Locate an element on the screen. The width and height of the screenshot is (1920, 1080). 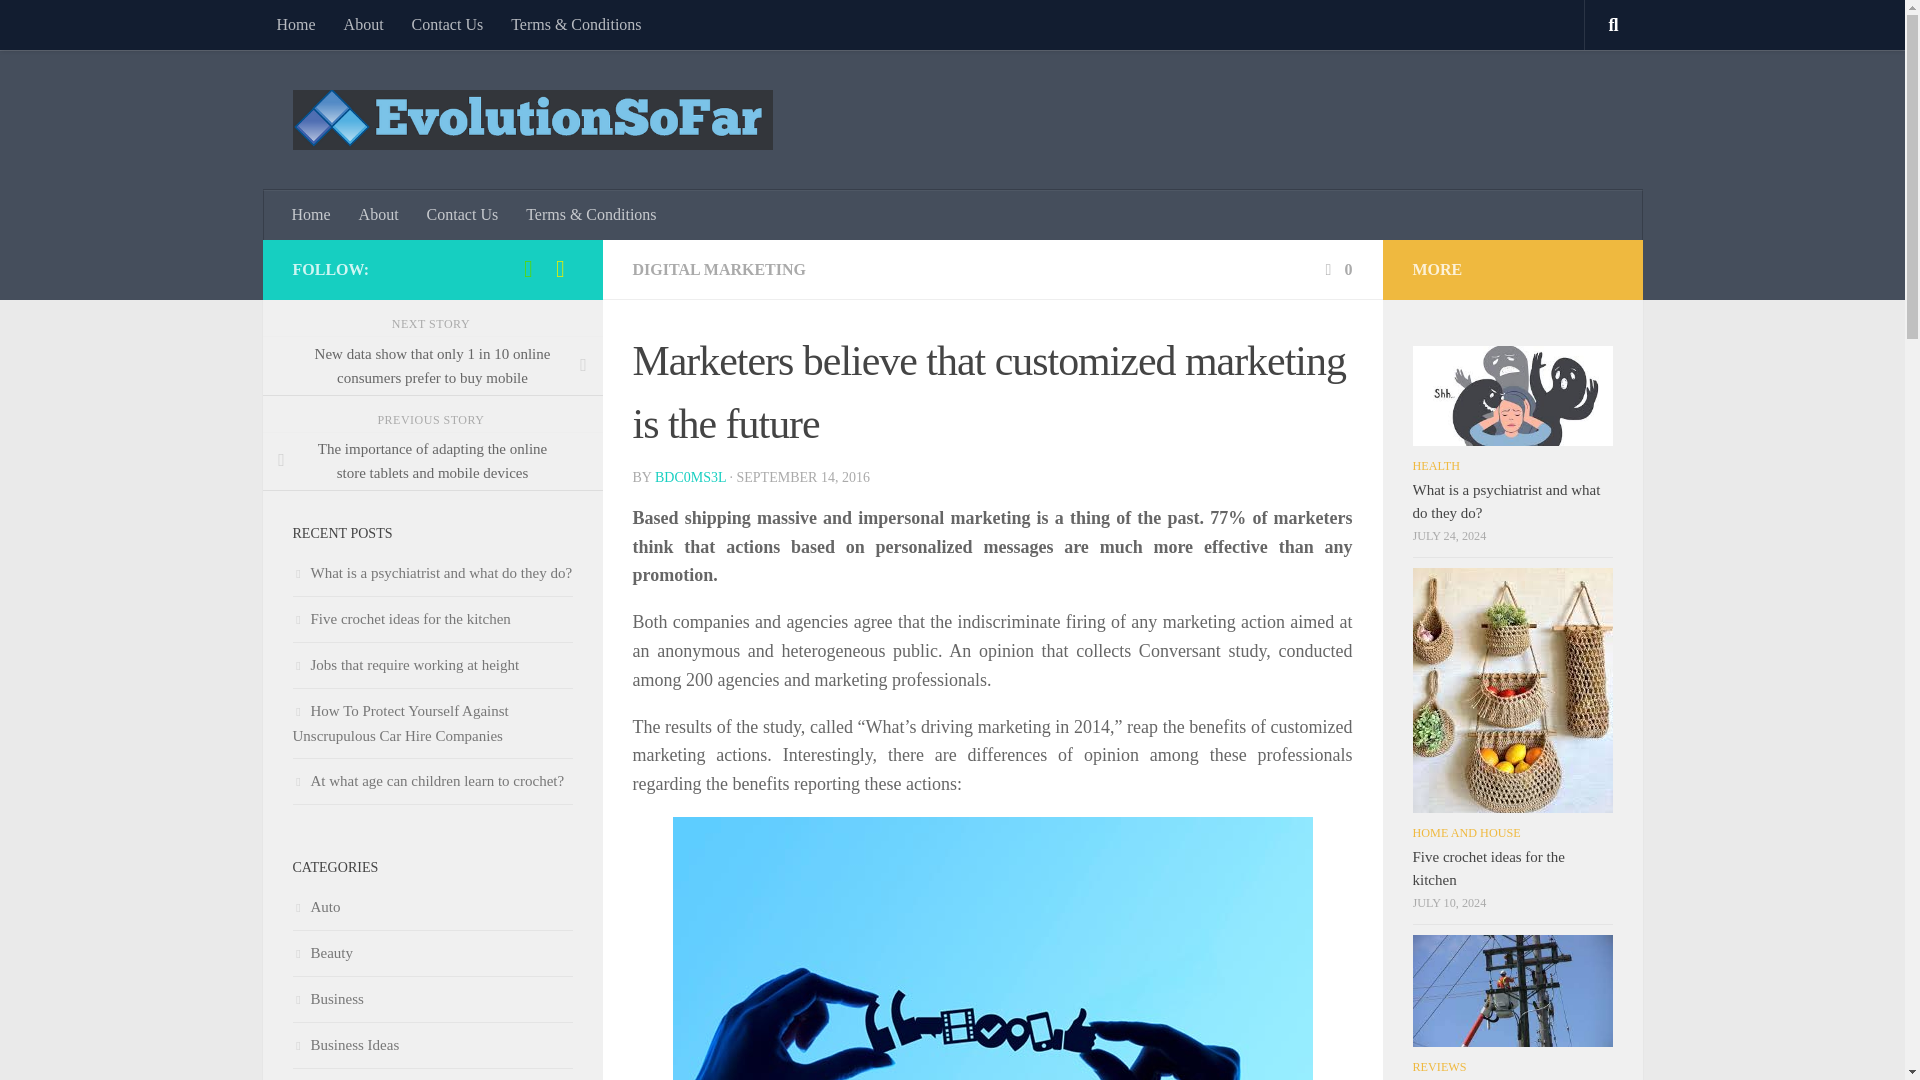
BDC0MS3L is located at coordinates (690, 476).